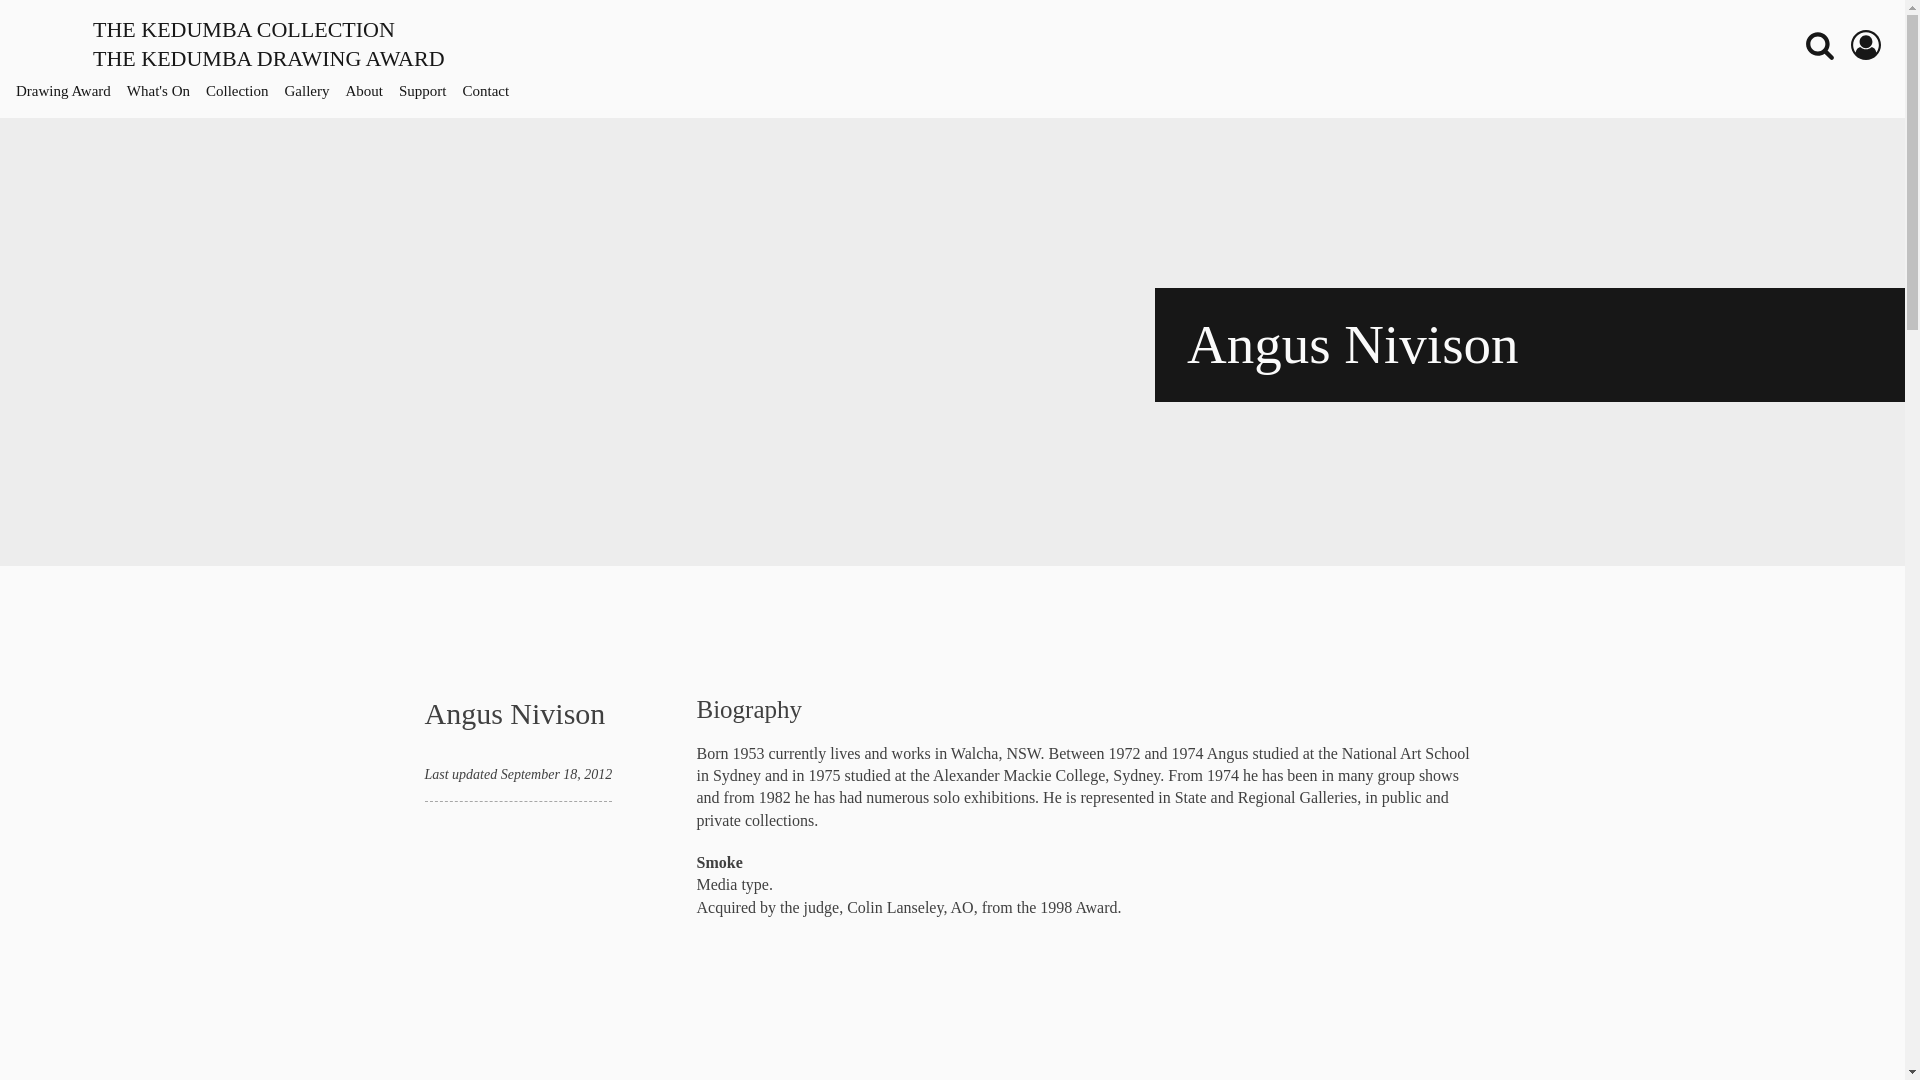  I want to click on Gallery, so click(314, 91).